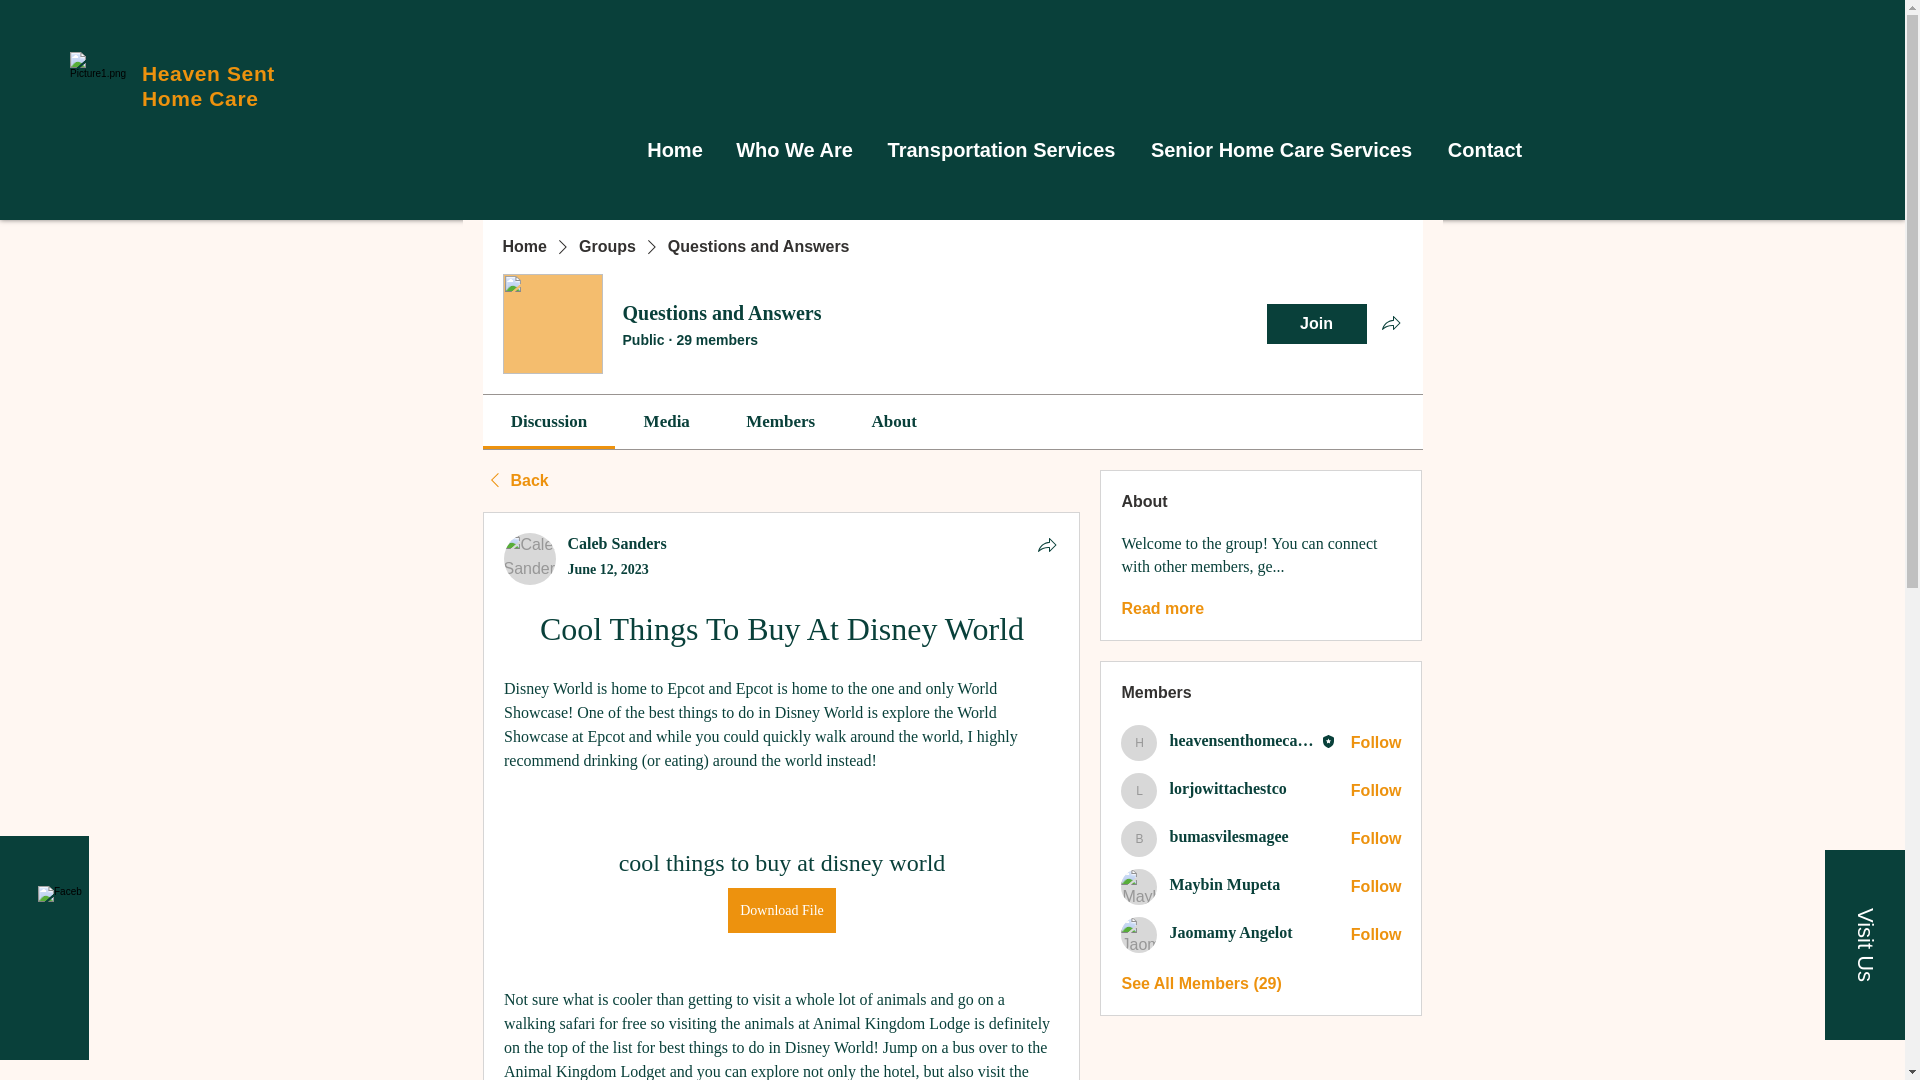 The height and width of the screenshot is (1080, 1920). I want to click on heavensenthomecare18, so click(1139, 742).